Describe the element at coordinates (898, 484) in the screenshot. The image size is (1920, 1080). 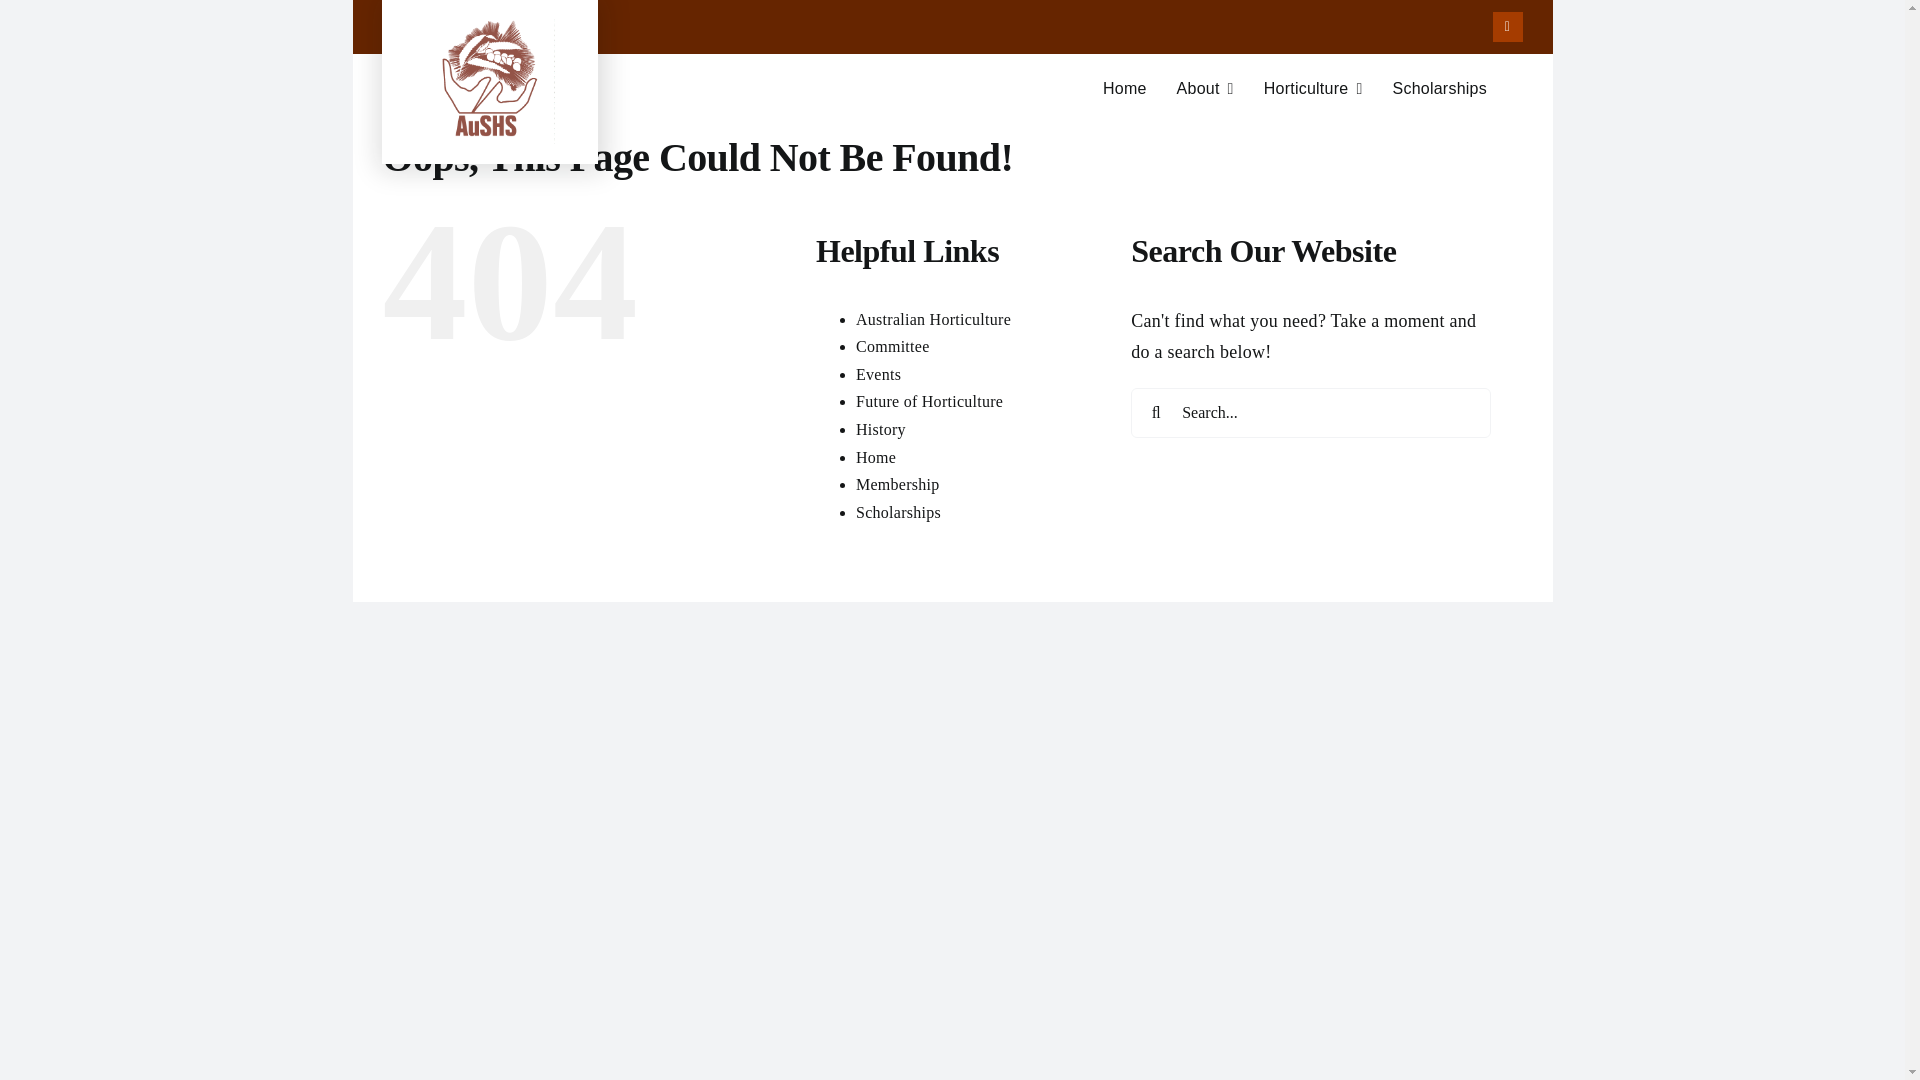
I see `Membership` at that location.